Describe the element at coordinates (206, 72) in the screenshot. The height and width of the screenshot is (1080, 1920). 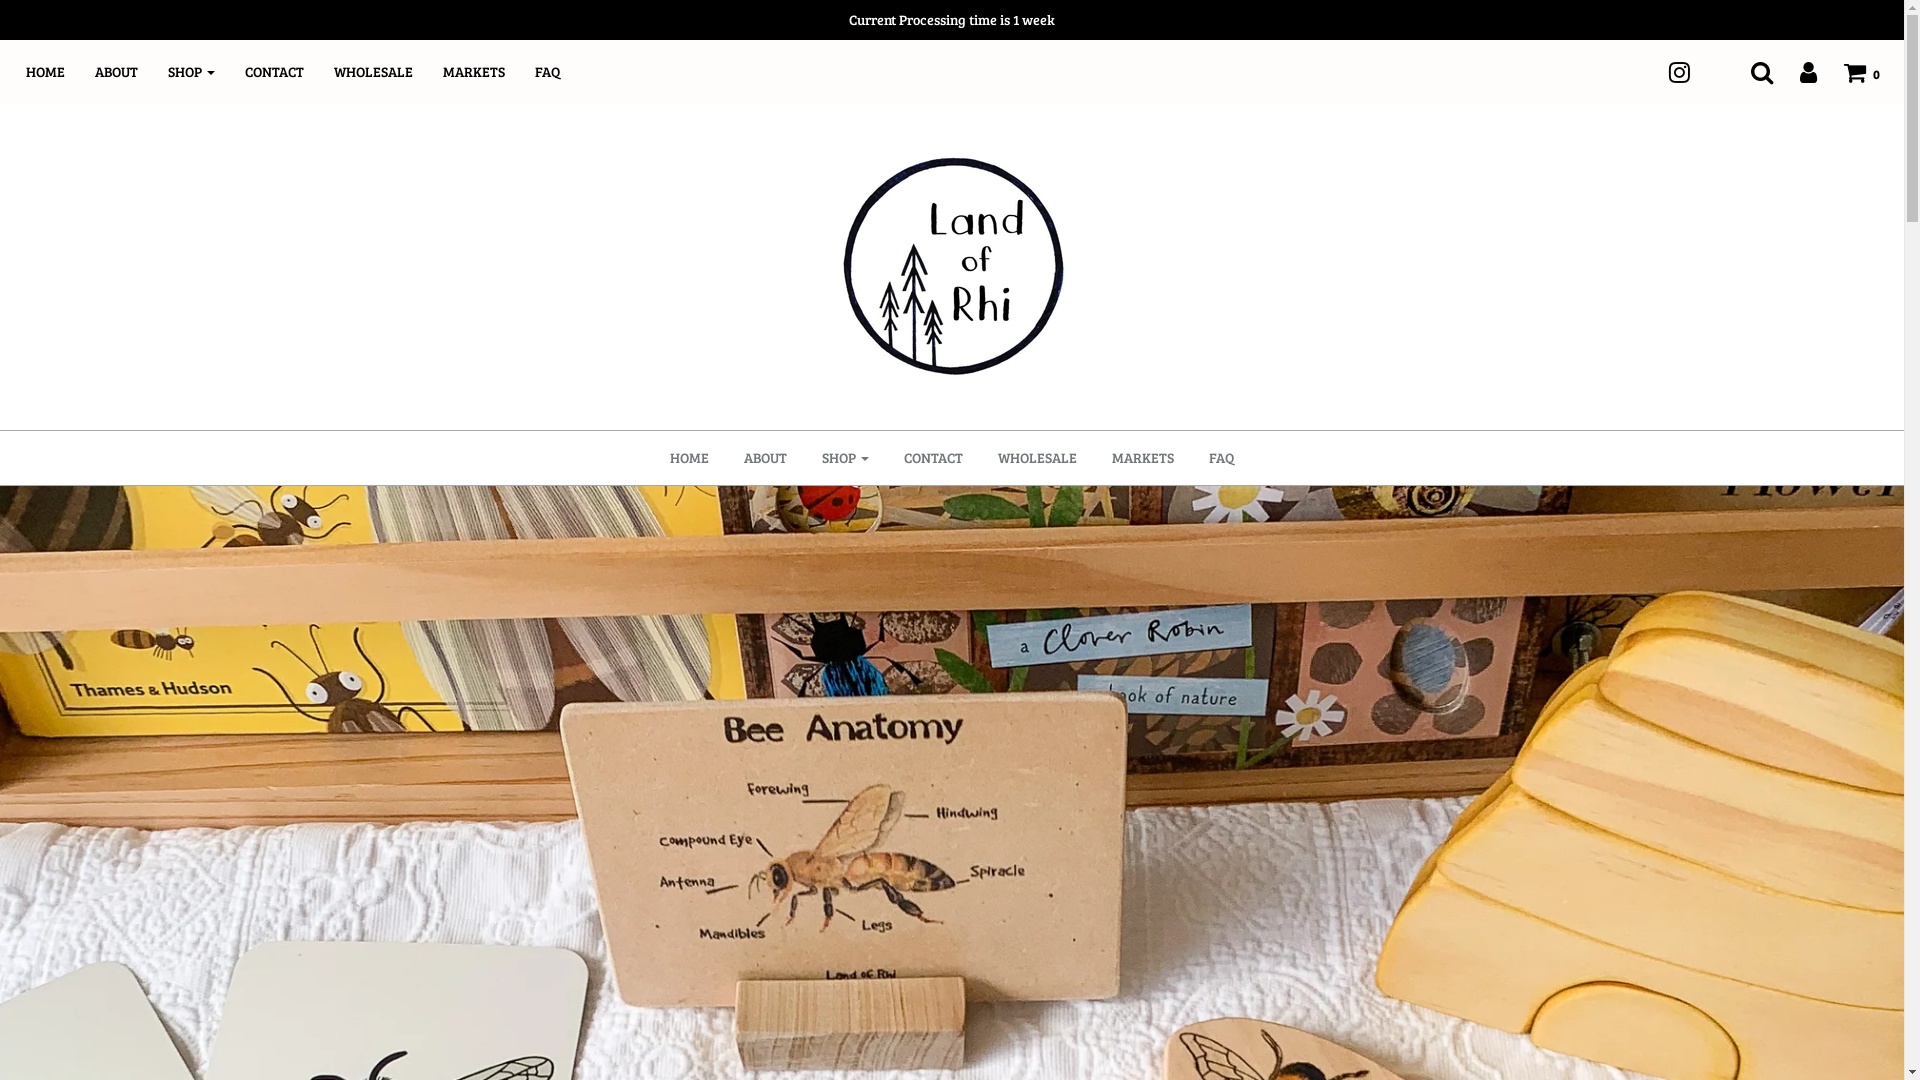
I see `SHOP` at that location.